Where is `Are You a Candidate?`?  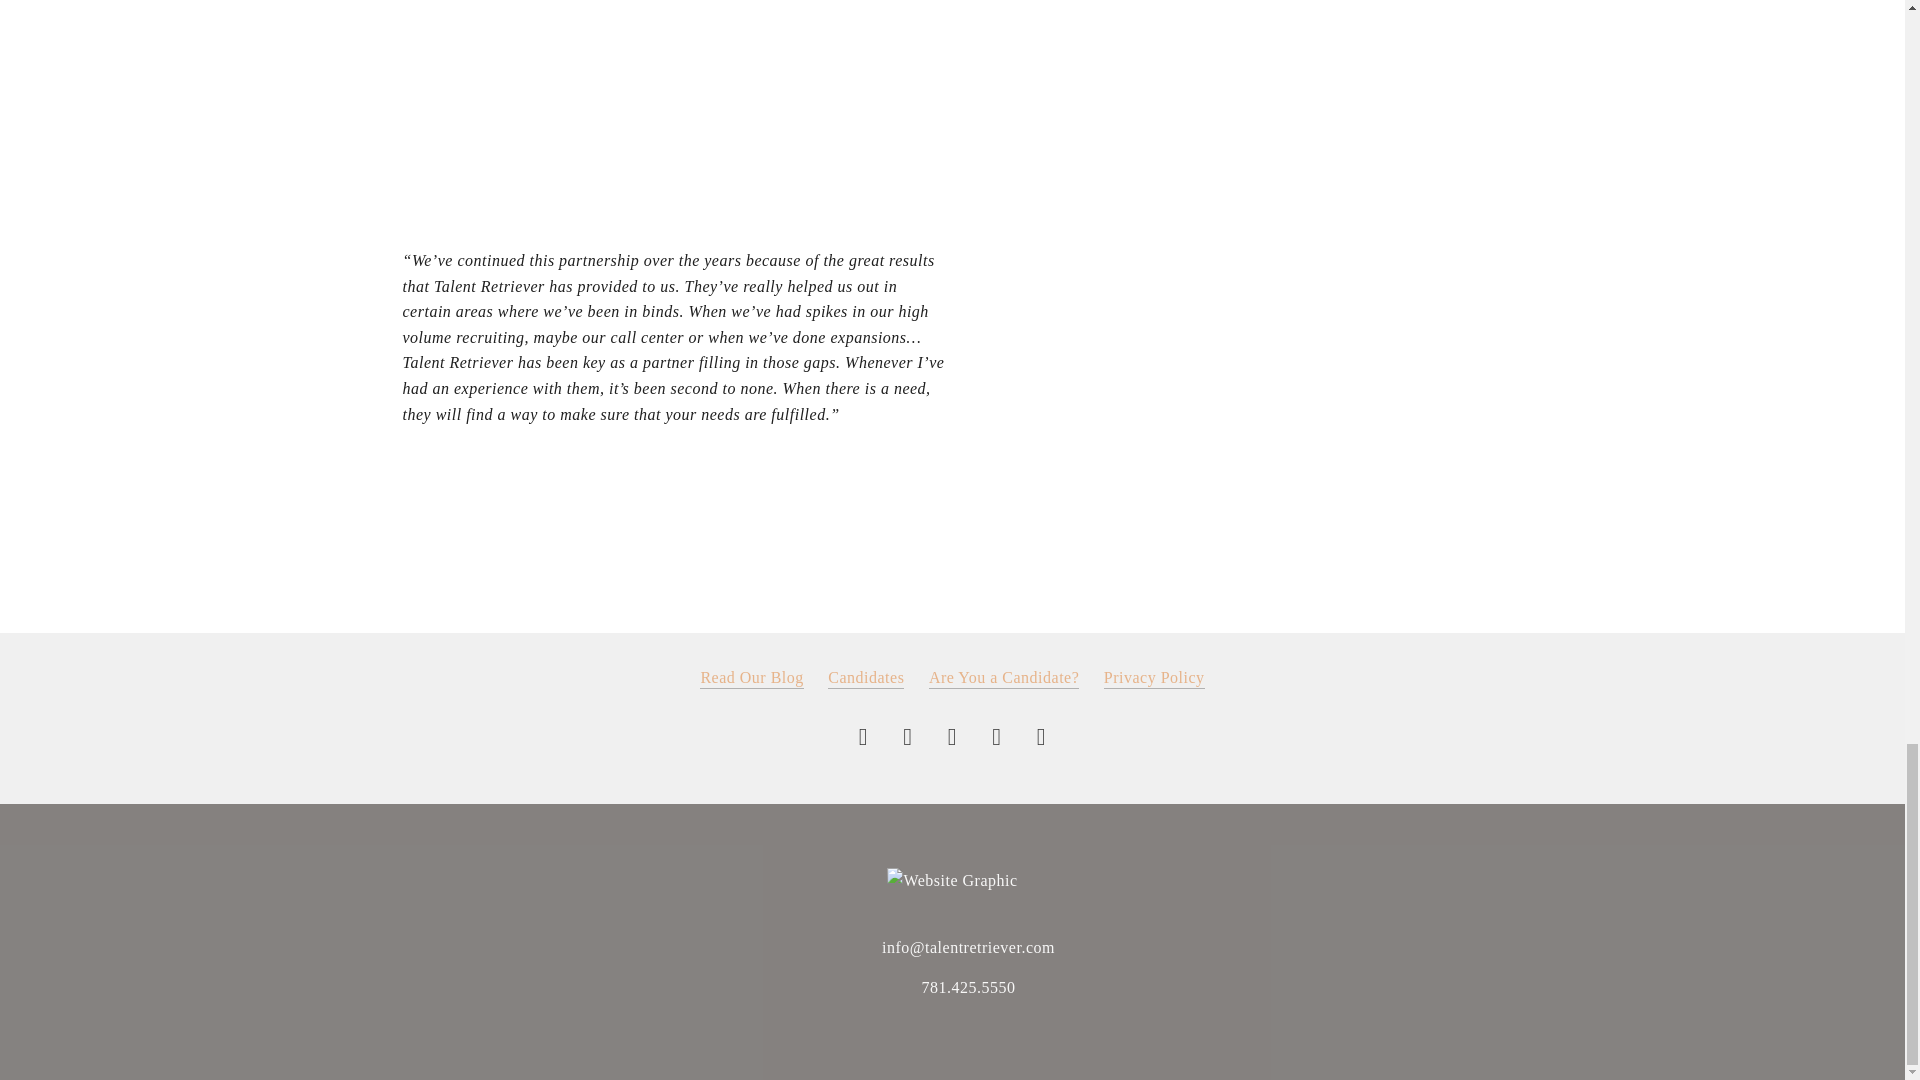
Are You a Candidate? is located at coordinates (1004, 678).